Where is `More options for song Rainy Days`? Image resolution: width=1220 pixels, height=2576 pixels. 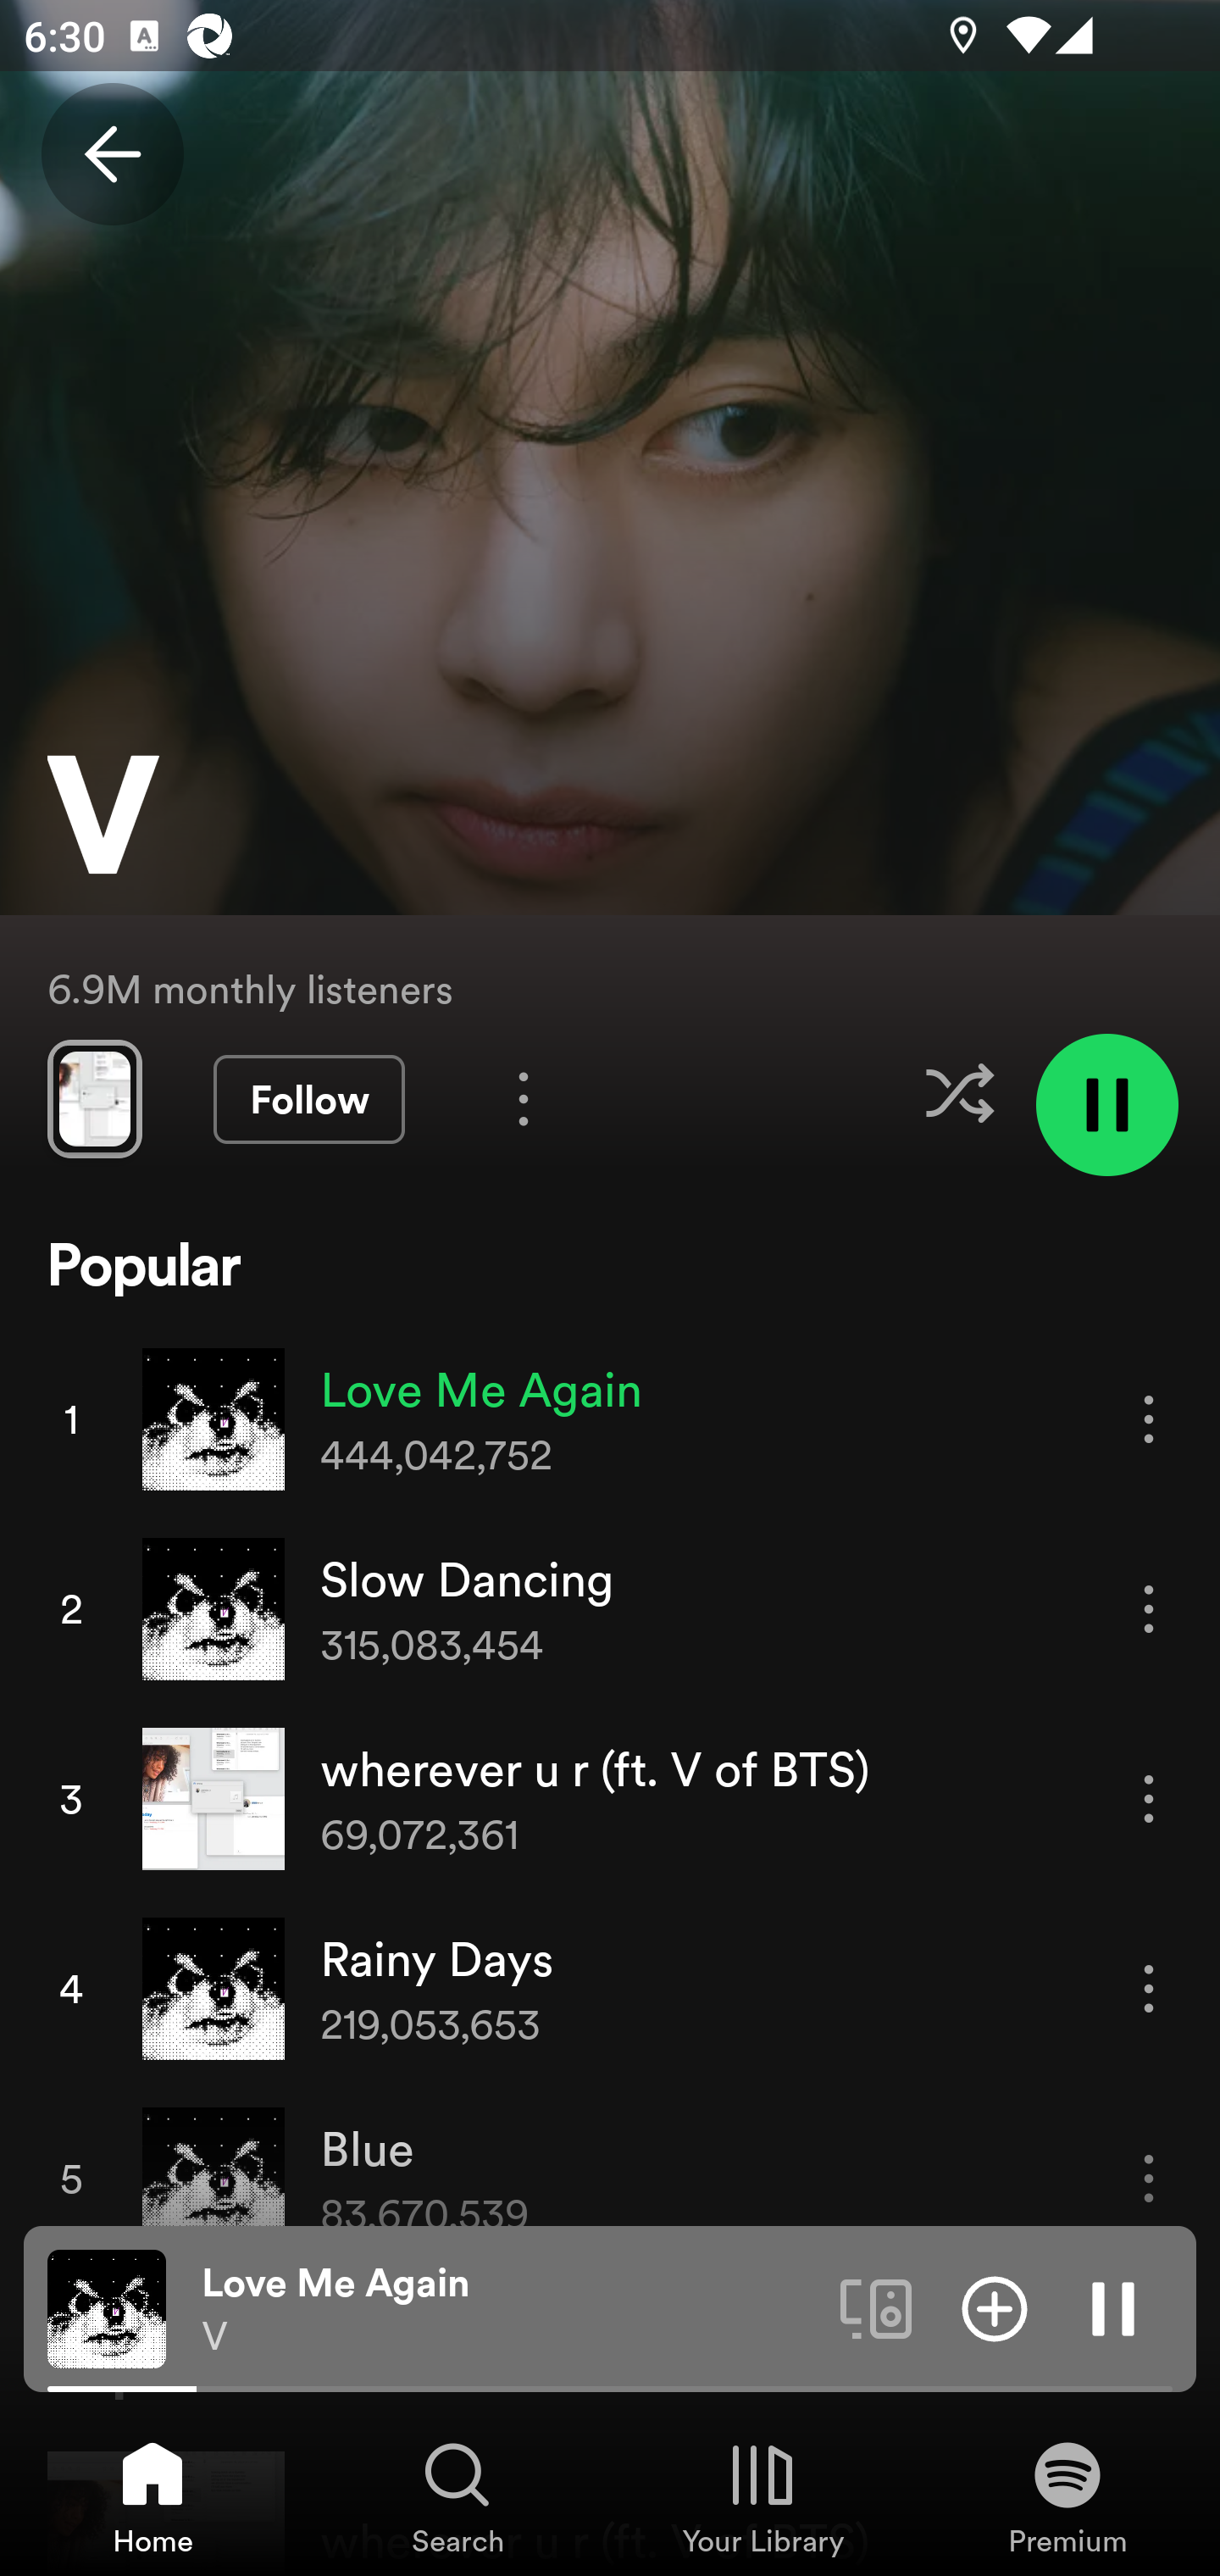
More options for song Rainy Days is located at coordinates (1149, 1988).